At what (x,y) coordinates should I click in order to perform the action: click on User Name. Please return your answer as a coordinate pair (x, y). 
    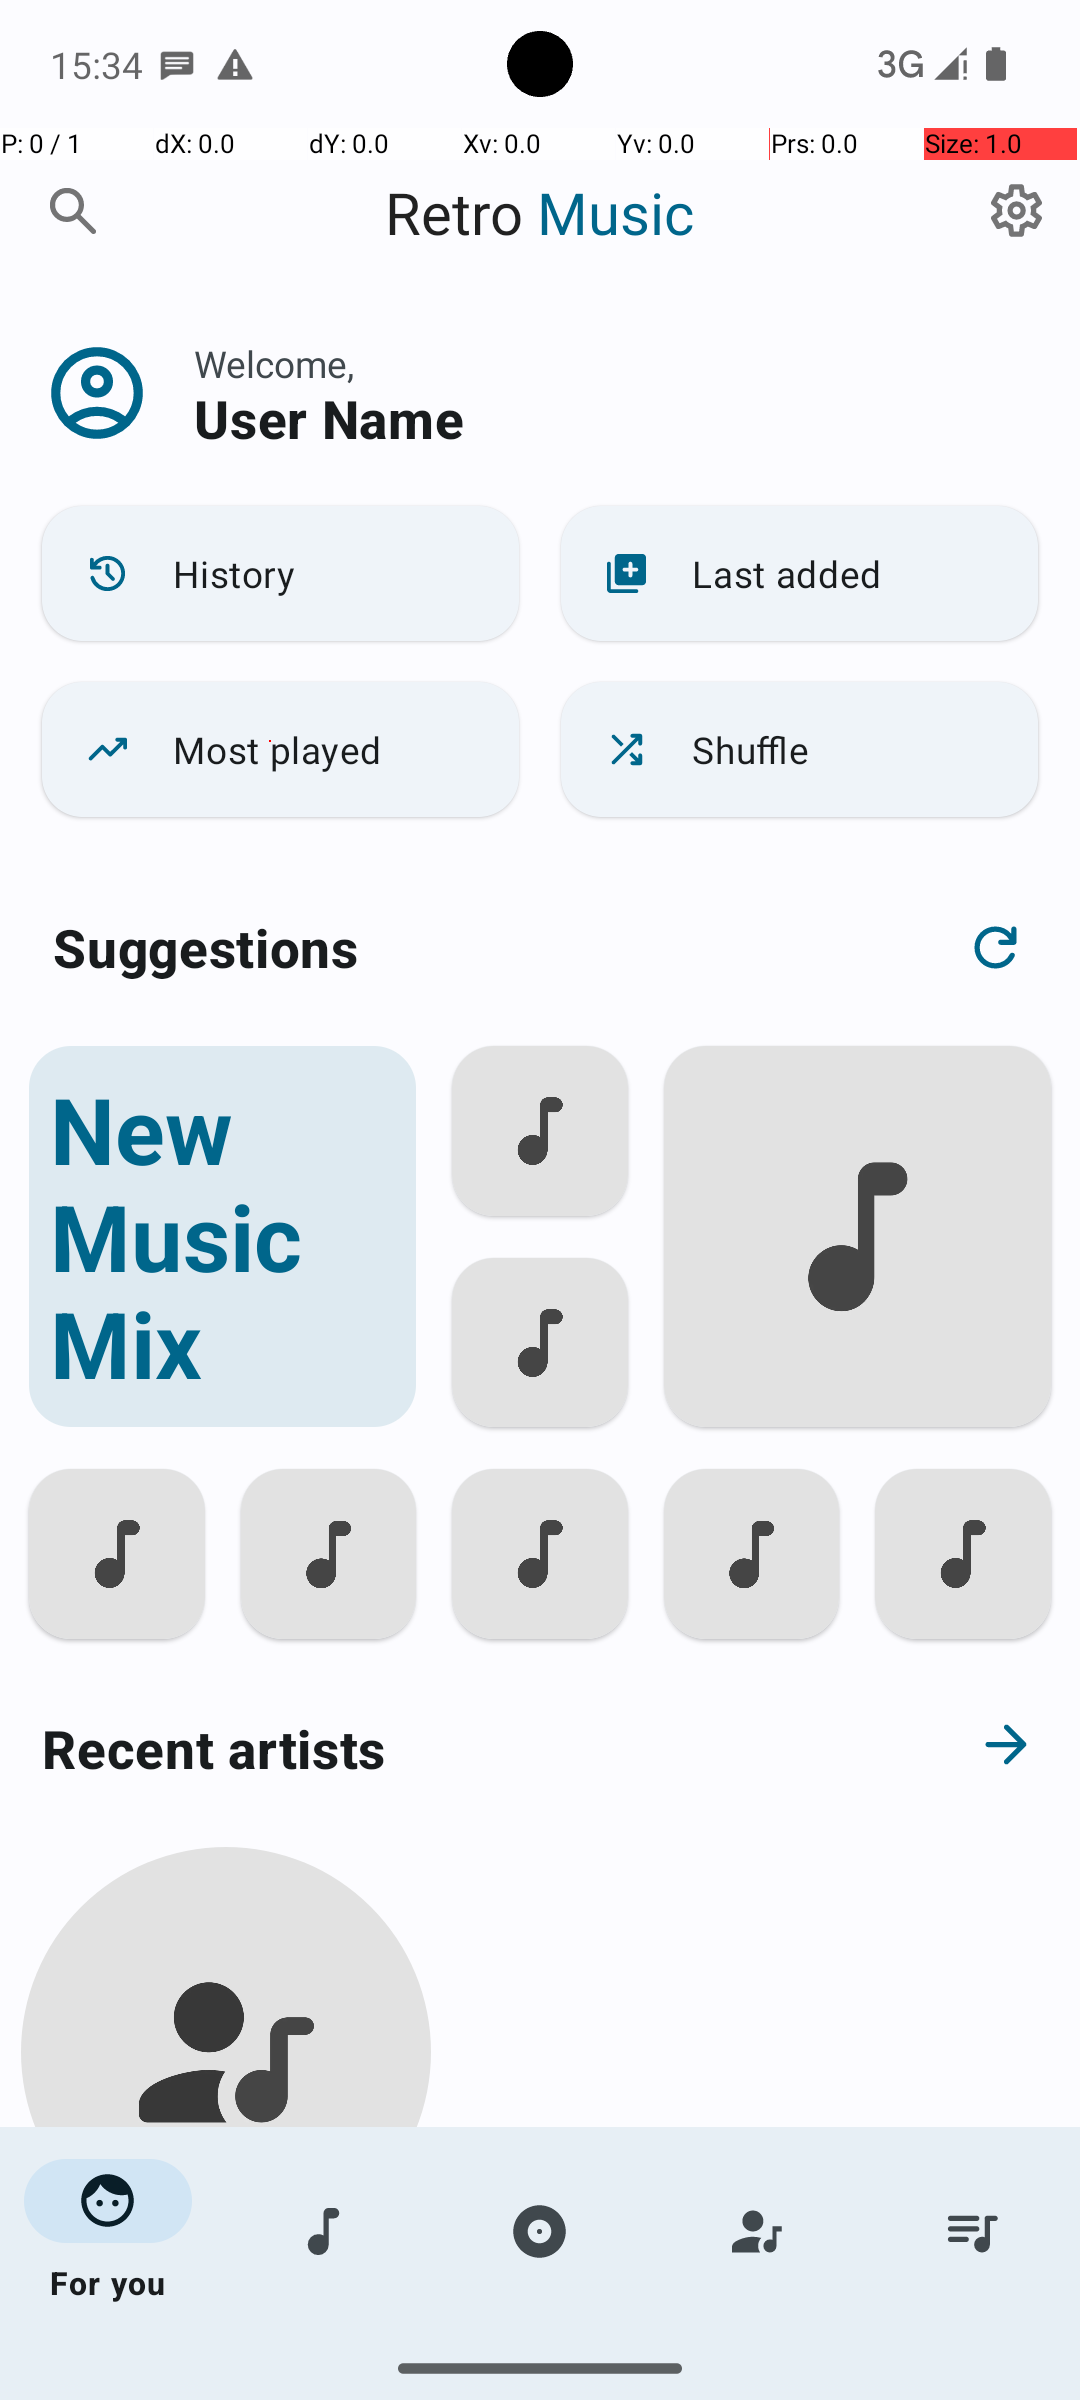
    Looking at the image, I should click on (329, 418).